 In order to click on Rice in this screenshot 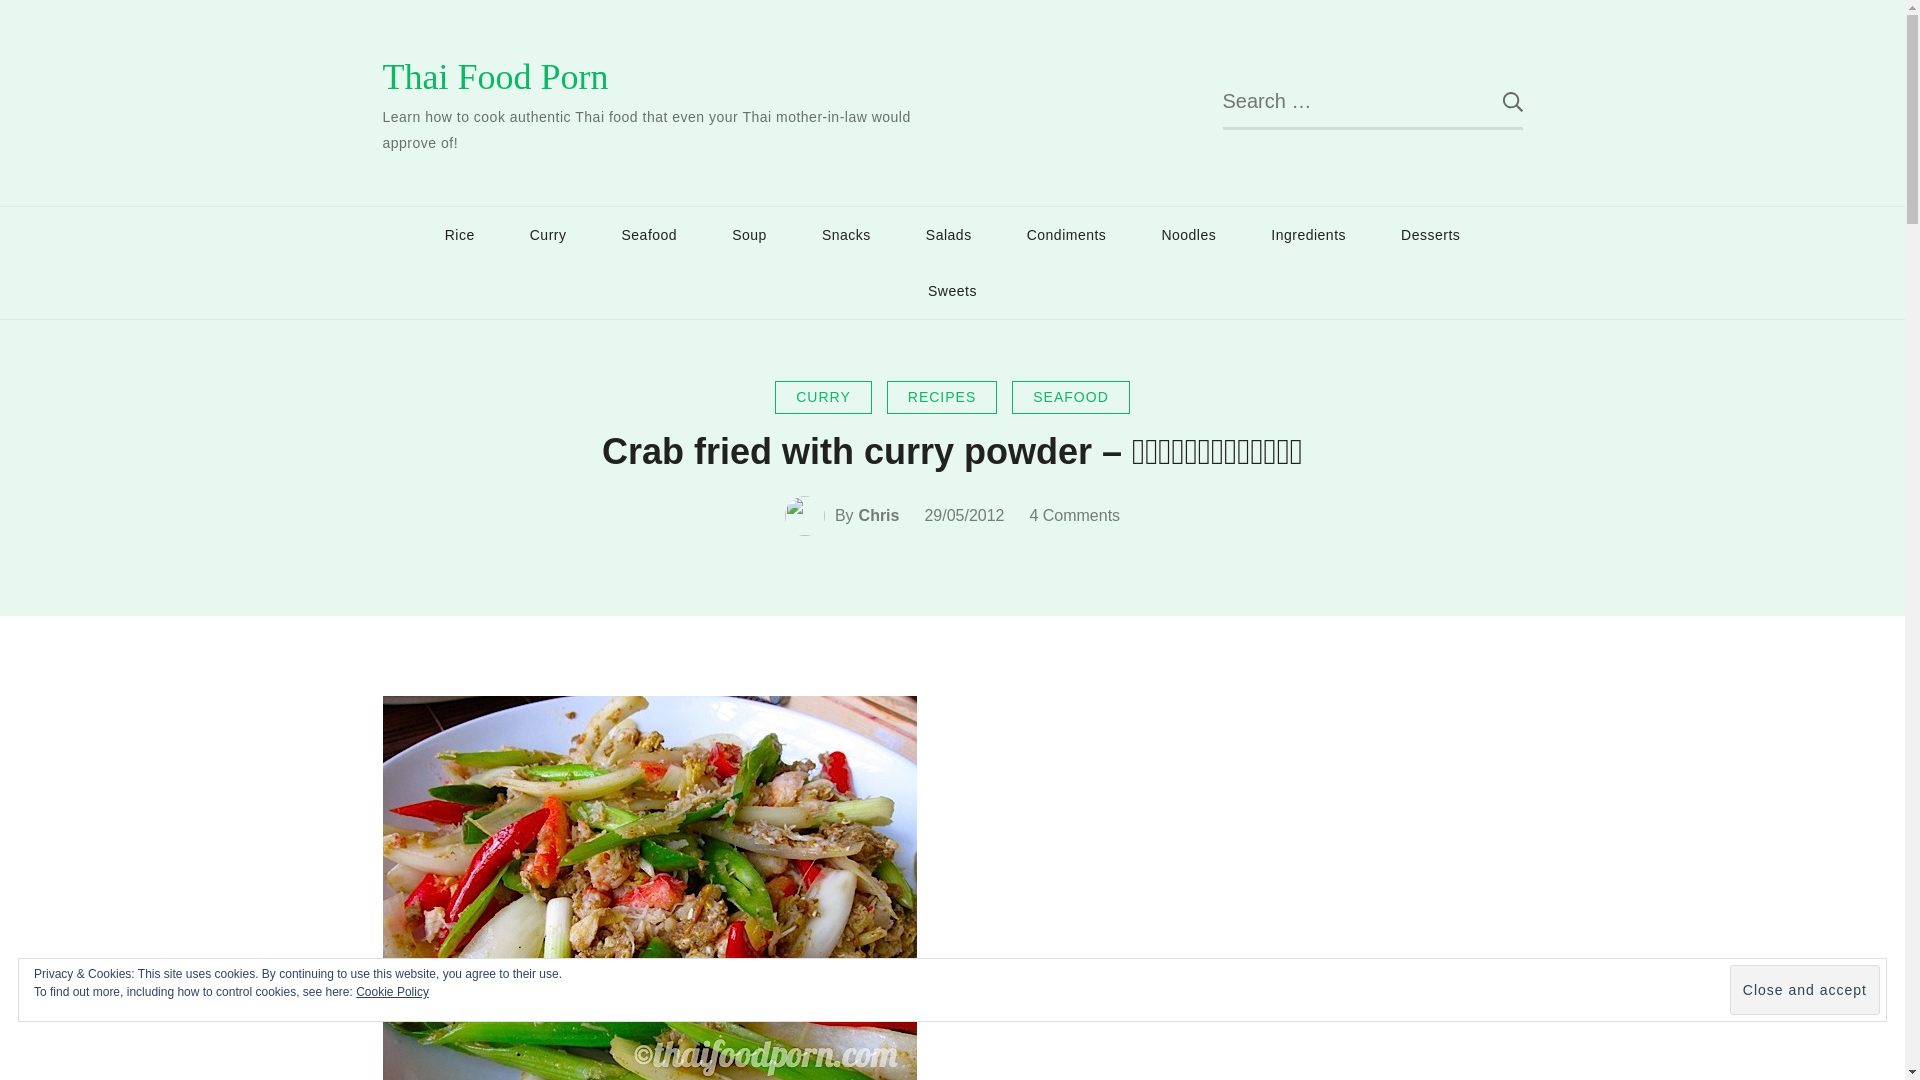, I will do `click(460, 235)`.